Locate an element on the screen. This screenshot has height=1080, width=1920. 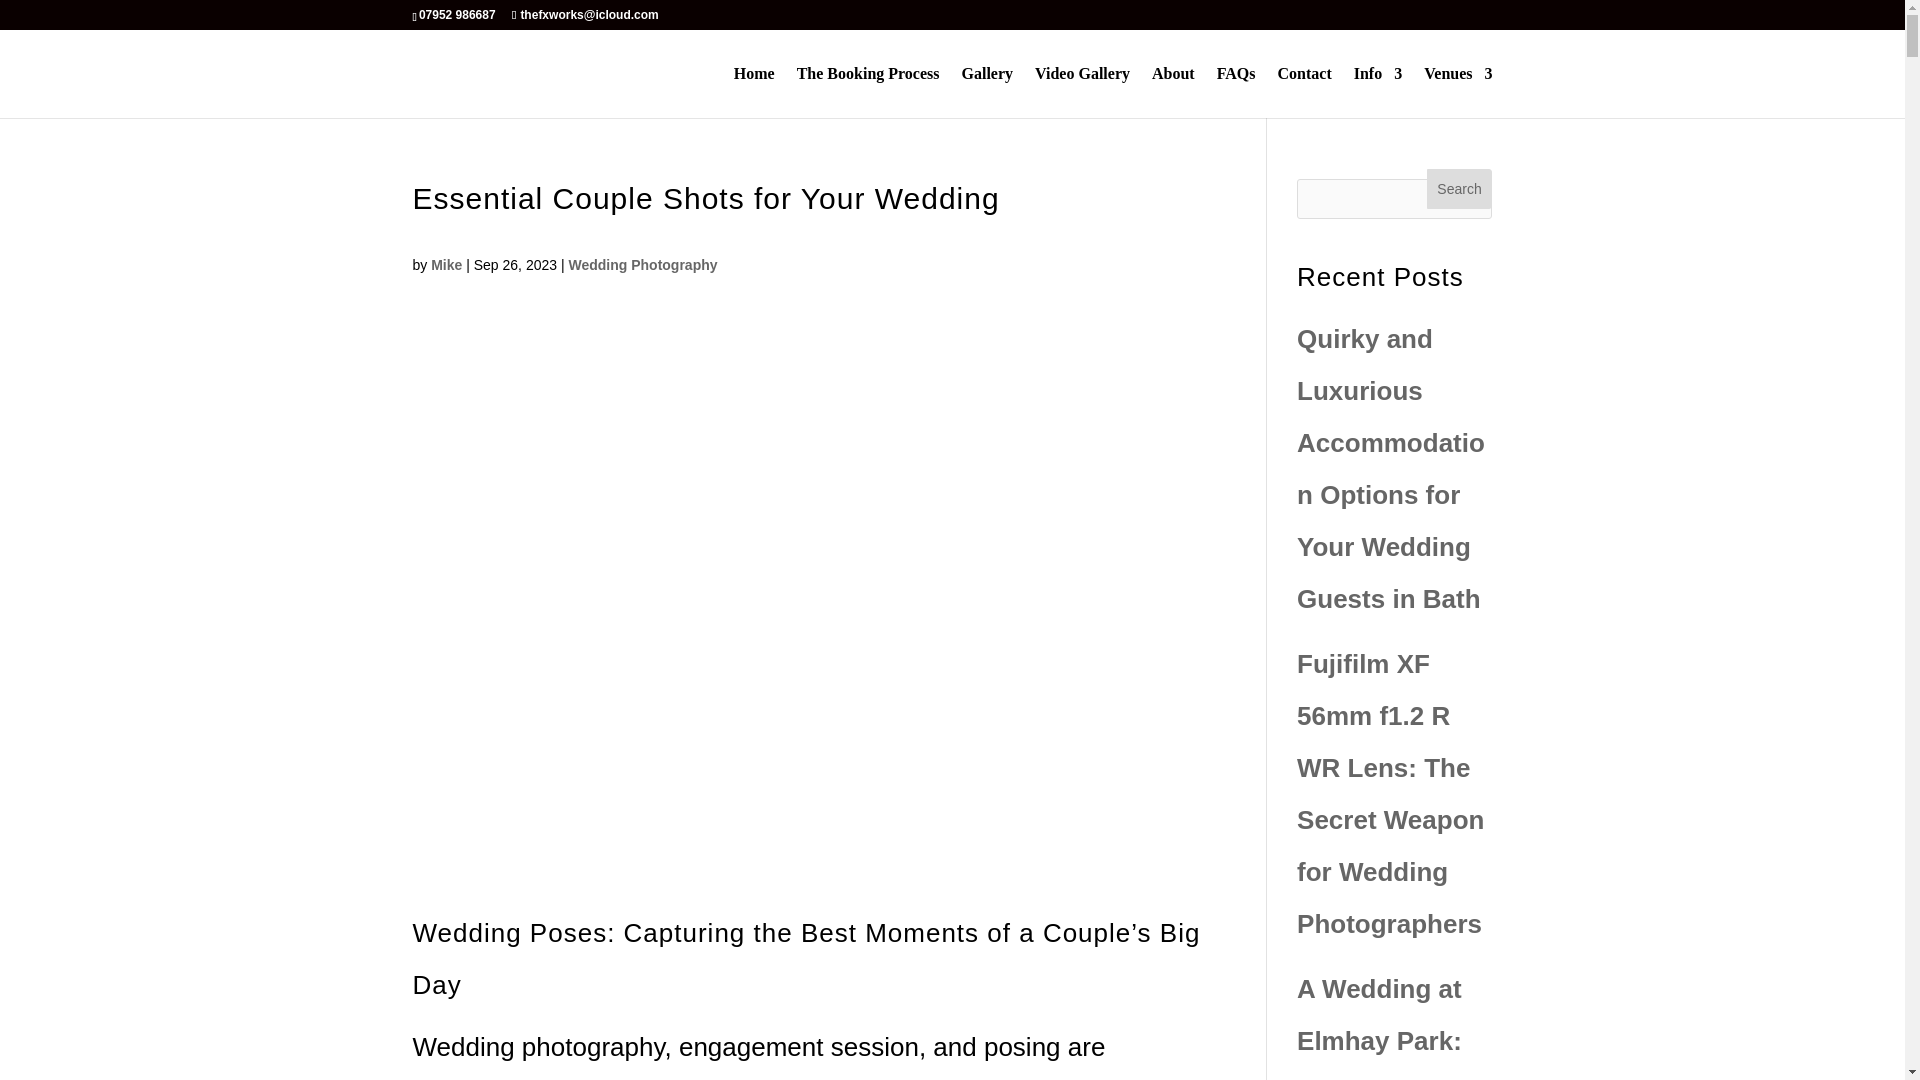
Video Gallery is located at coordinates (1082, 92).